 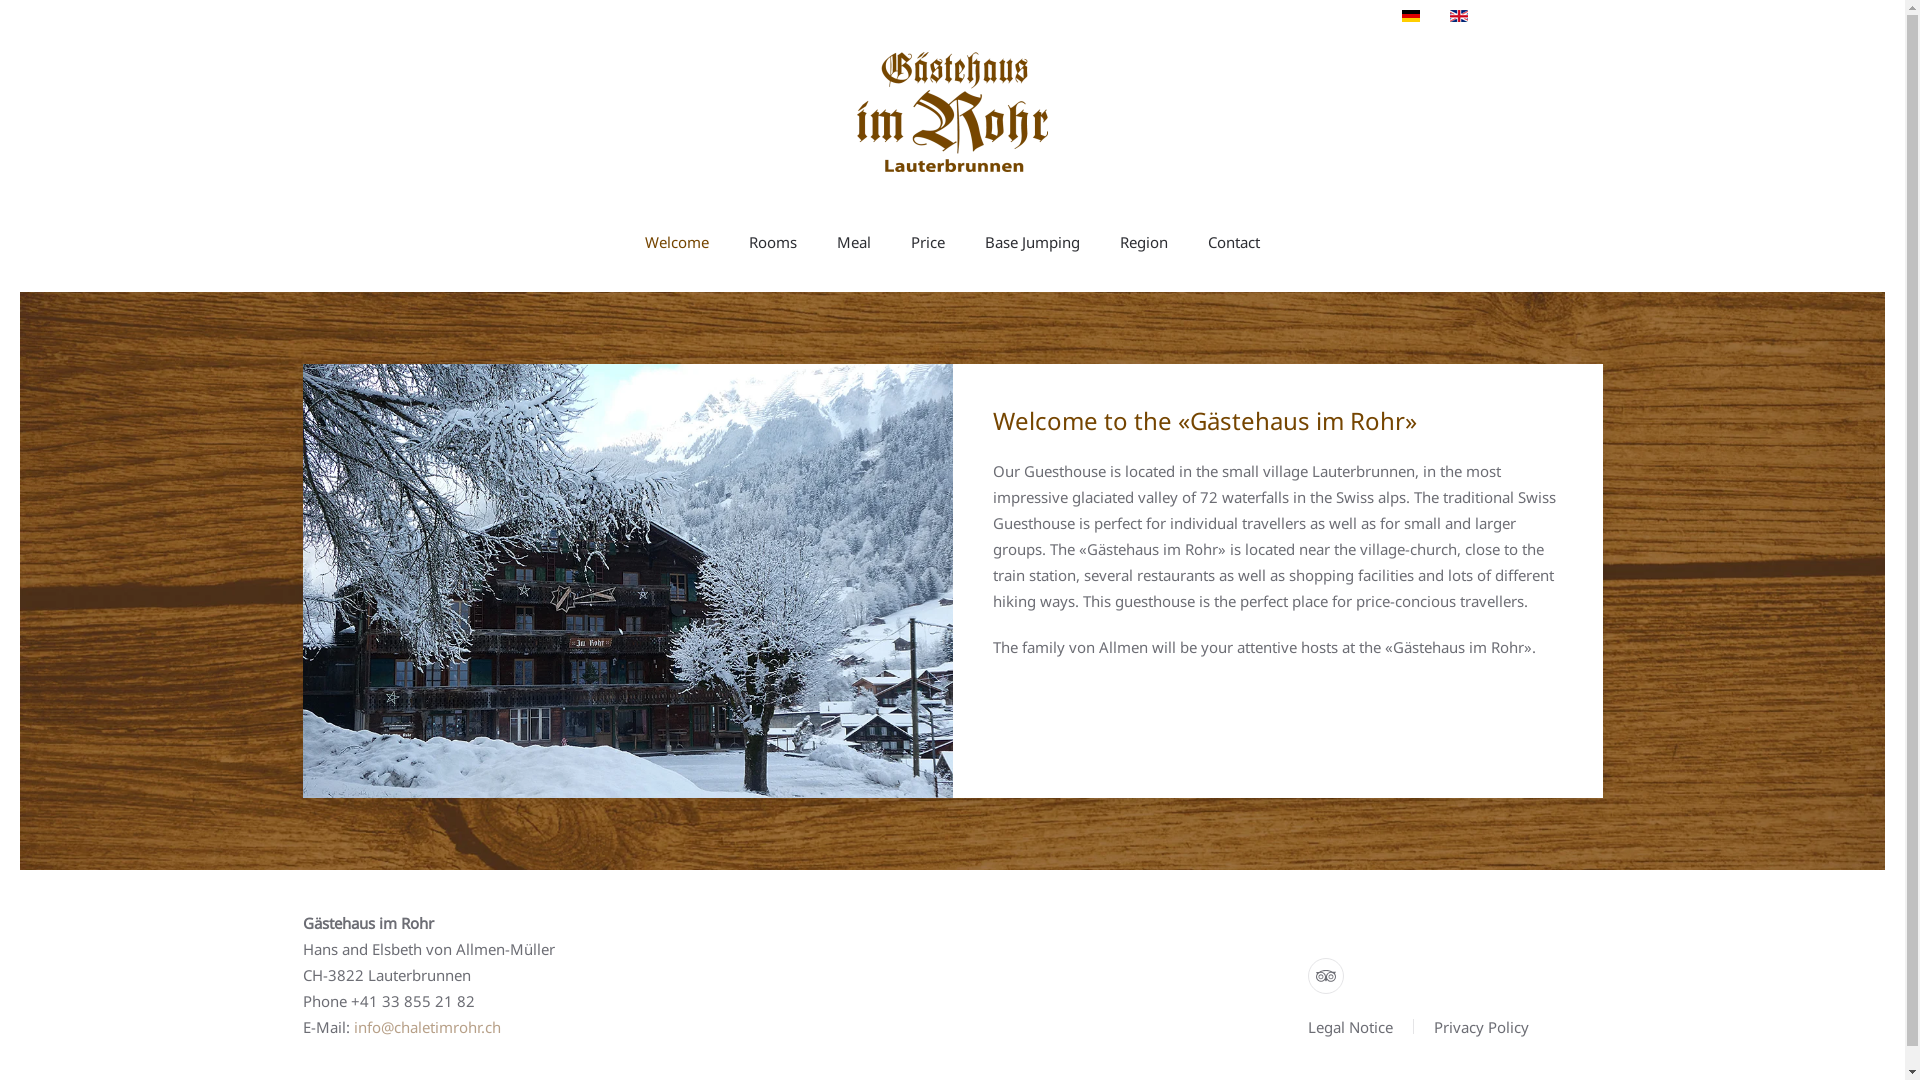 I want to click on info@chaletimrohr.ch, so click(x=428, y=1027).